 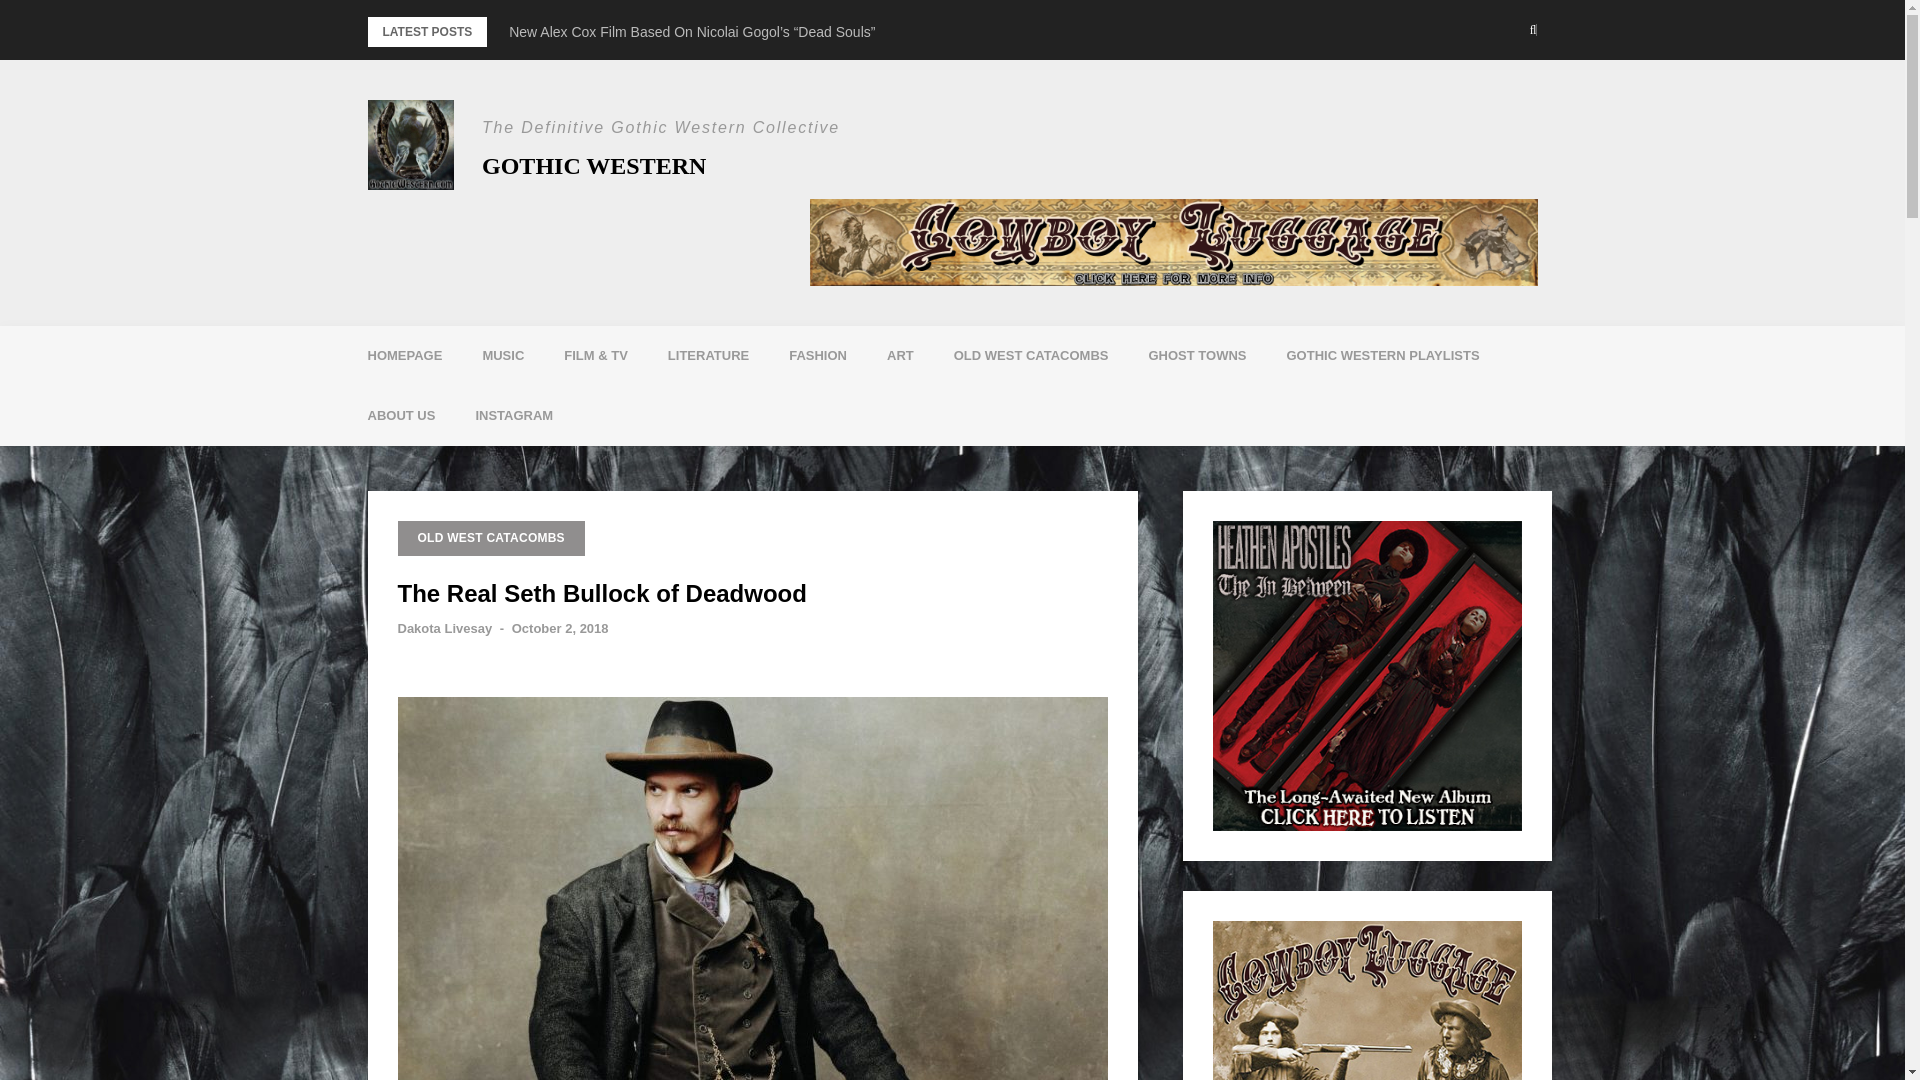 What do you see at coordinates (708, 356) in the screenshot?
I see `Literature` at bounding box center [708, 356].